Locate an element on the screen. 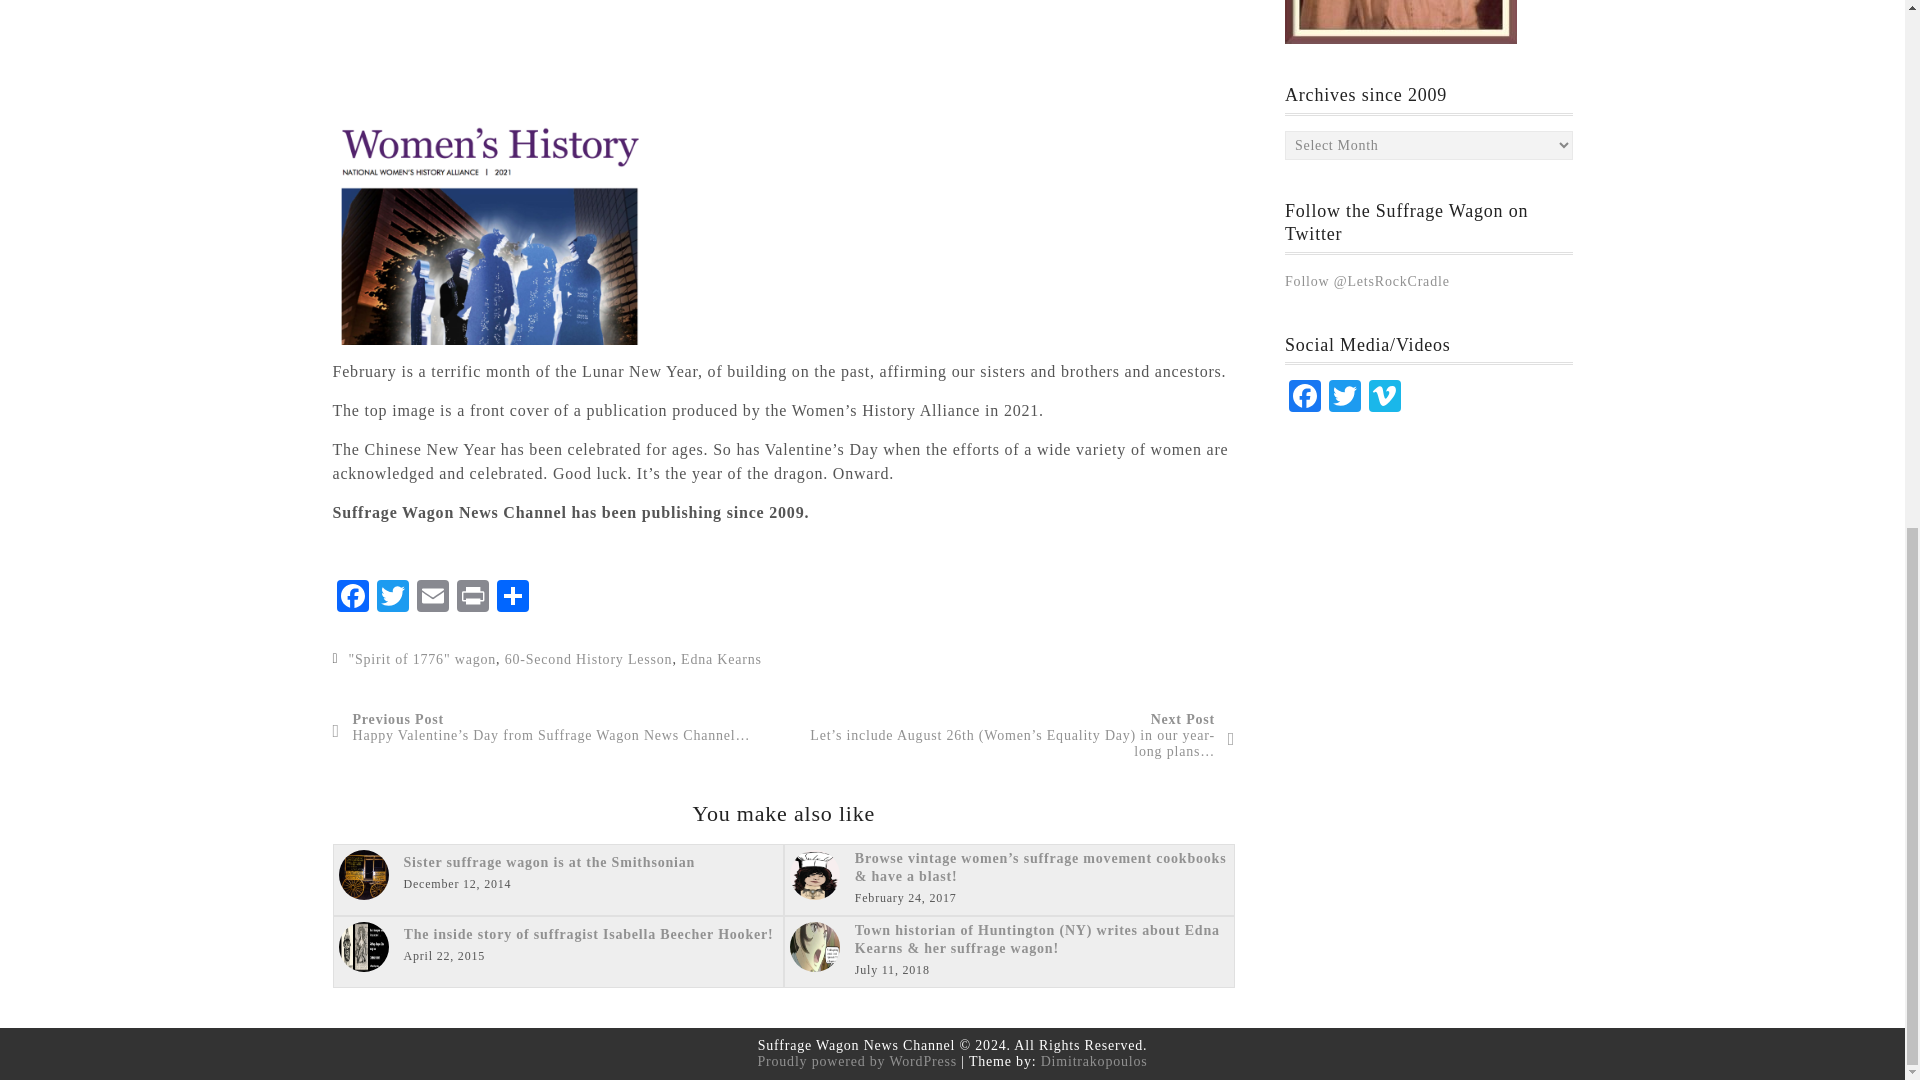  Twitter is located at coordinates (1344, 398).